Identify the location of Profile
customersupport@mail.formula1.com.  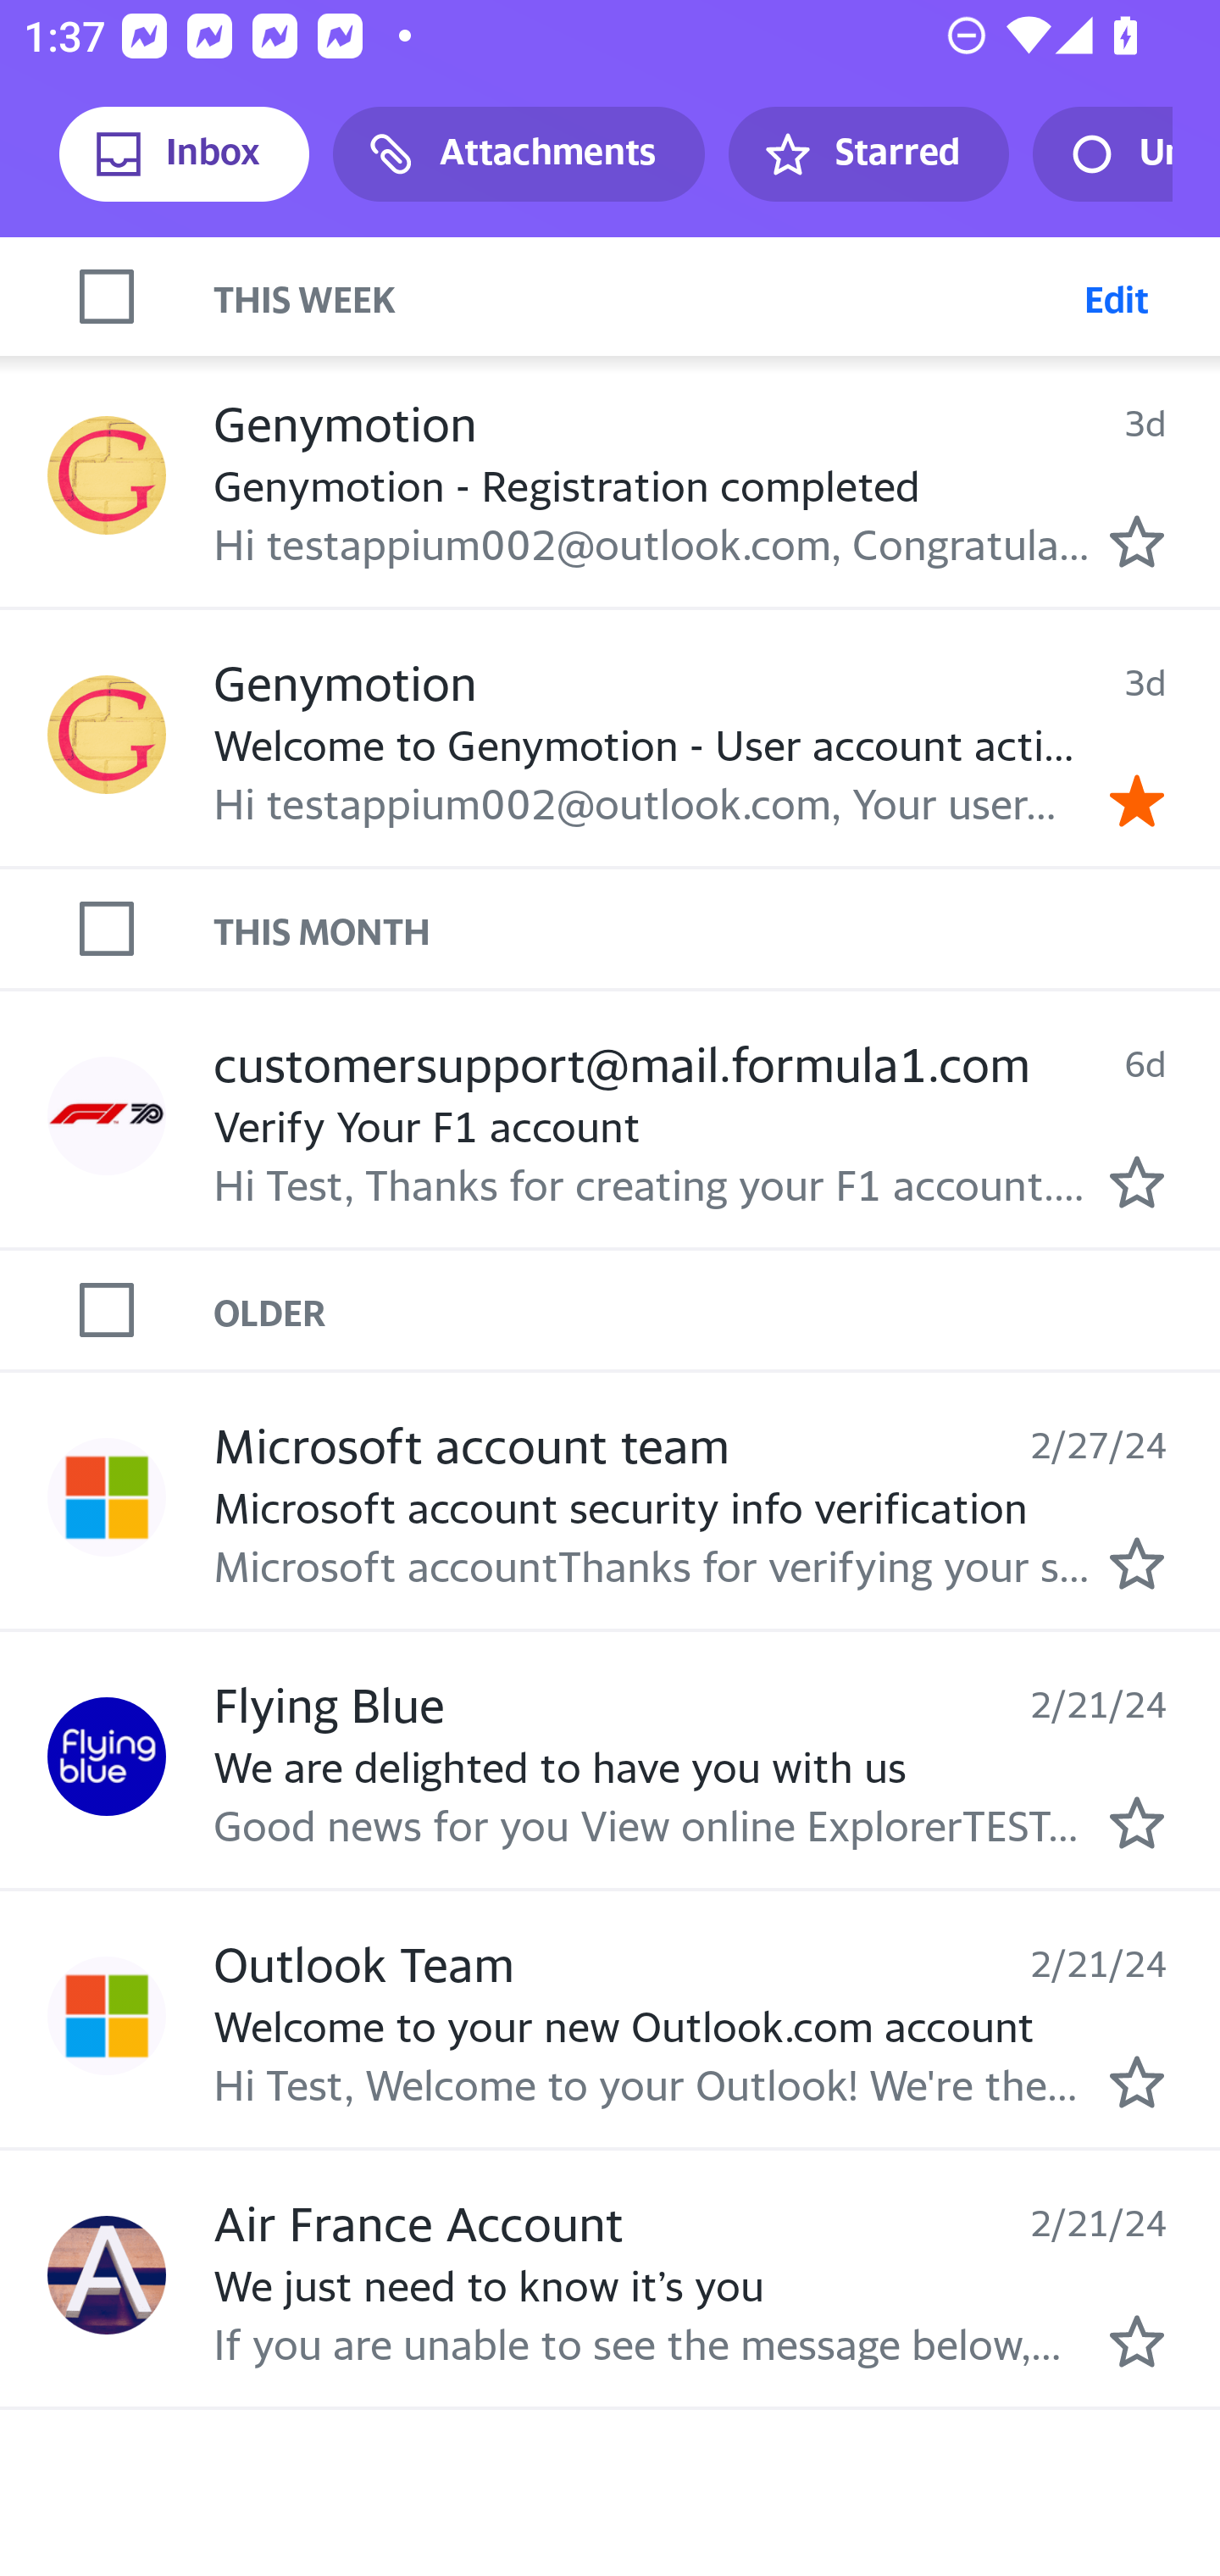
(107, 1115).